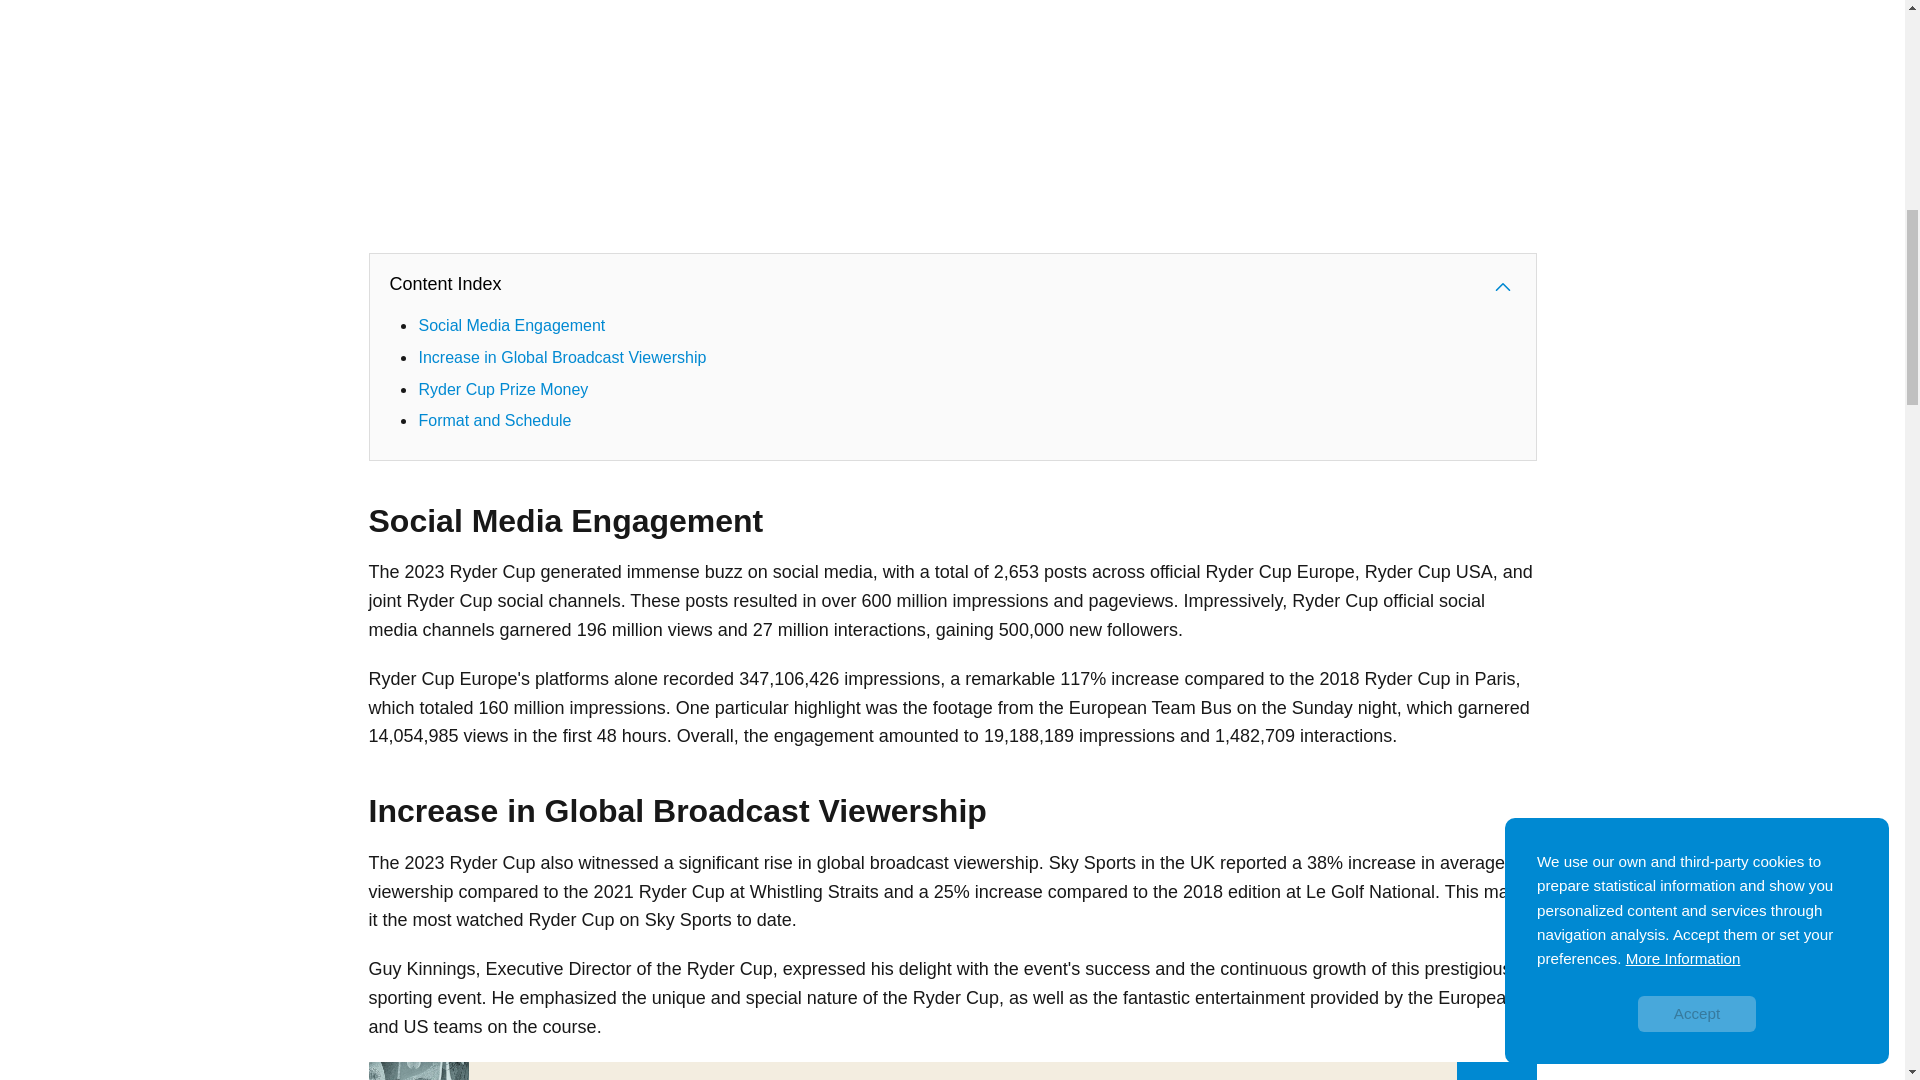 Image resolution: width=1920 pixels, height=1080 pixels. What do you see at coordinates (502, 390) in the screenshot?
I see `Ryder Cup Prize Money` at bounding box center [502, 390].